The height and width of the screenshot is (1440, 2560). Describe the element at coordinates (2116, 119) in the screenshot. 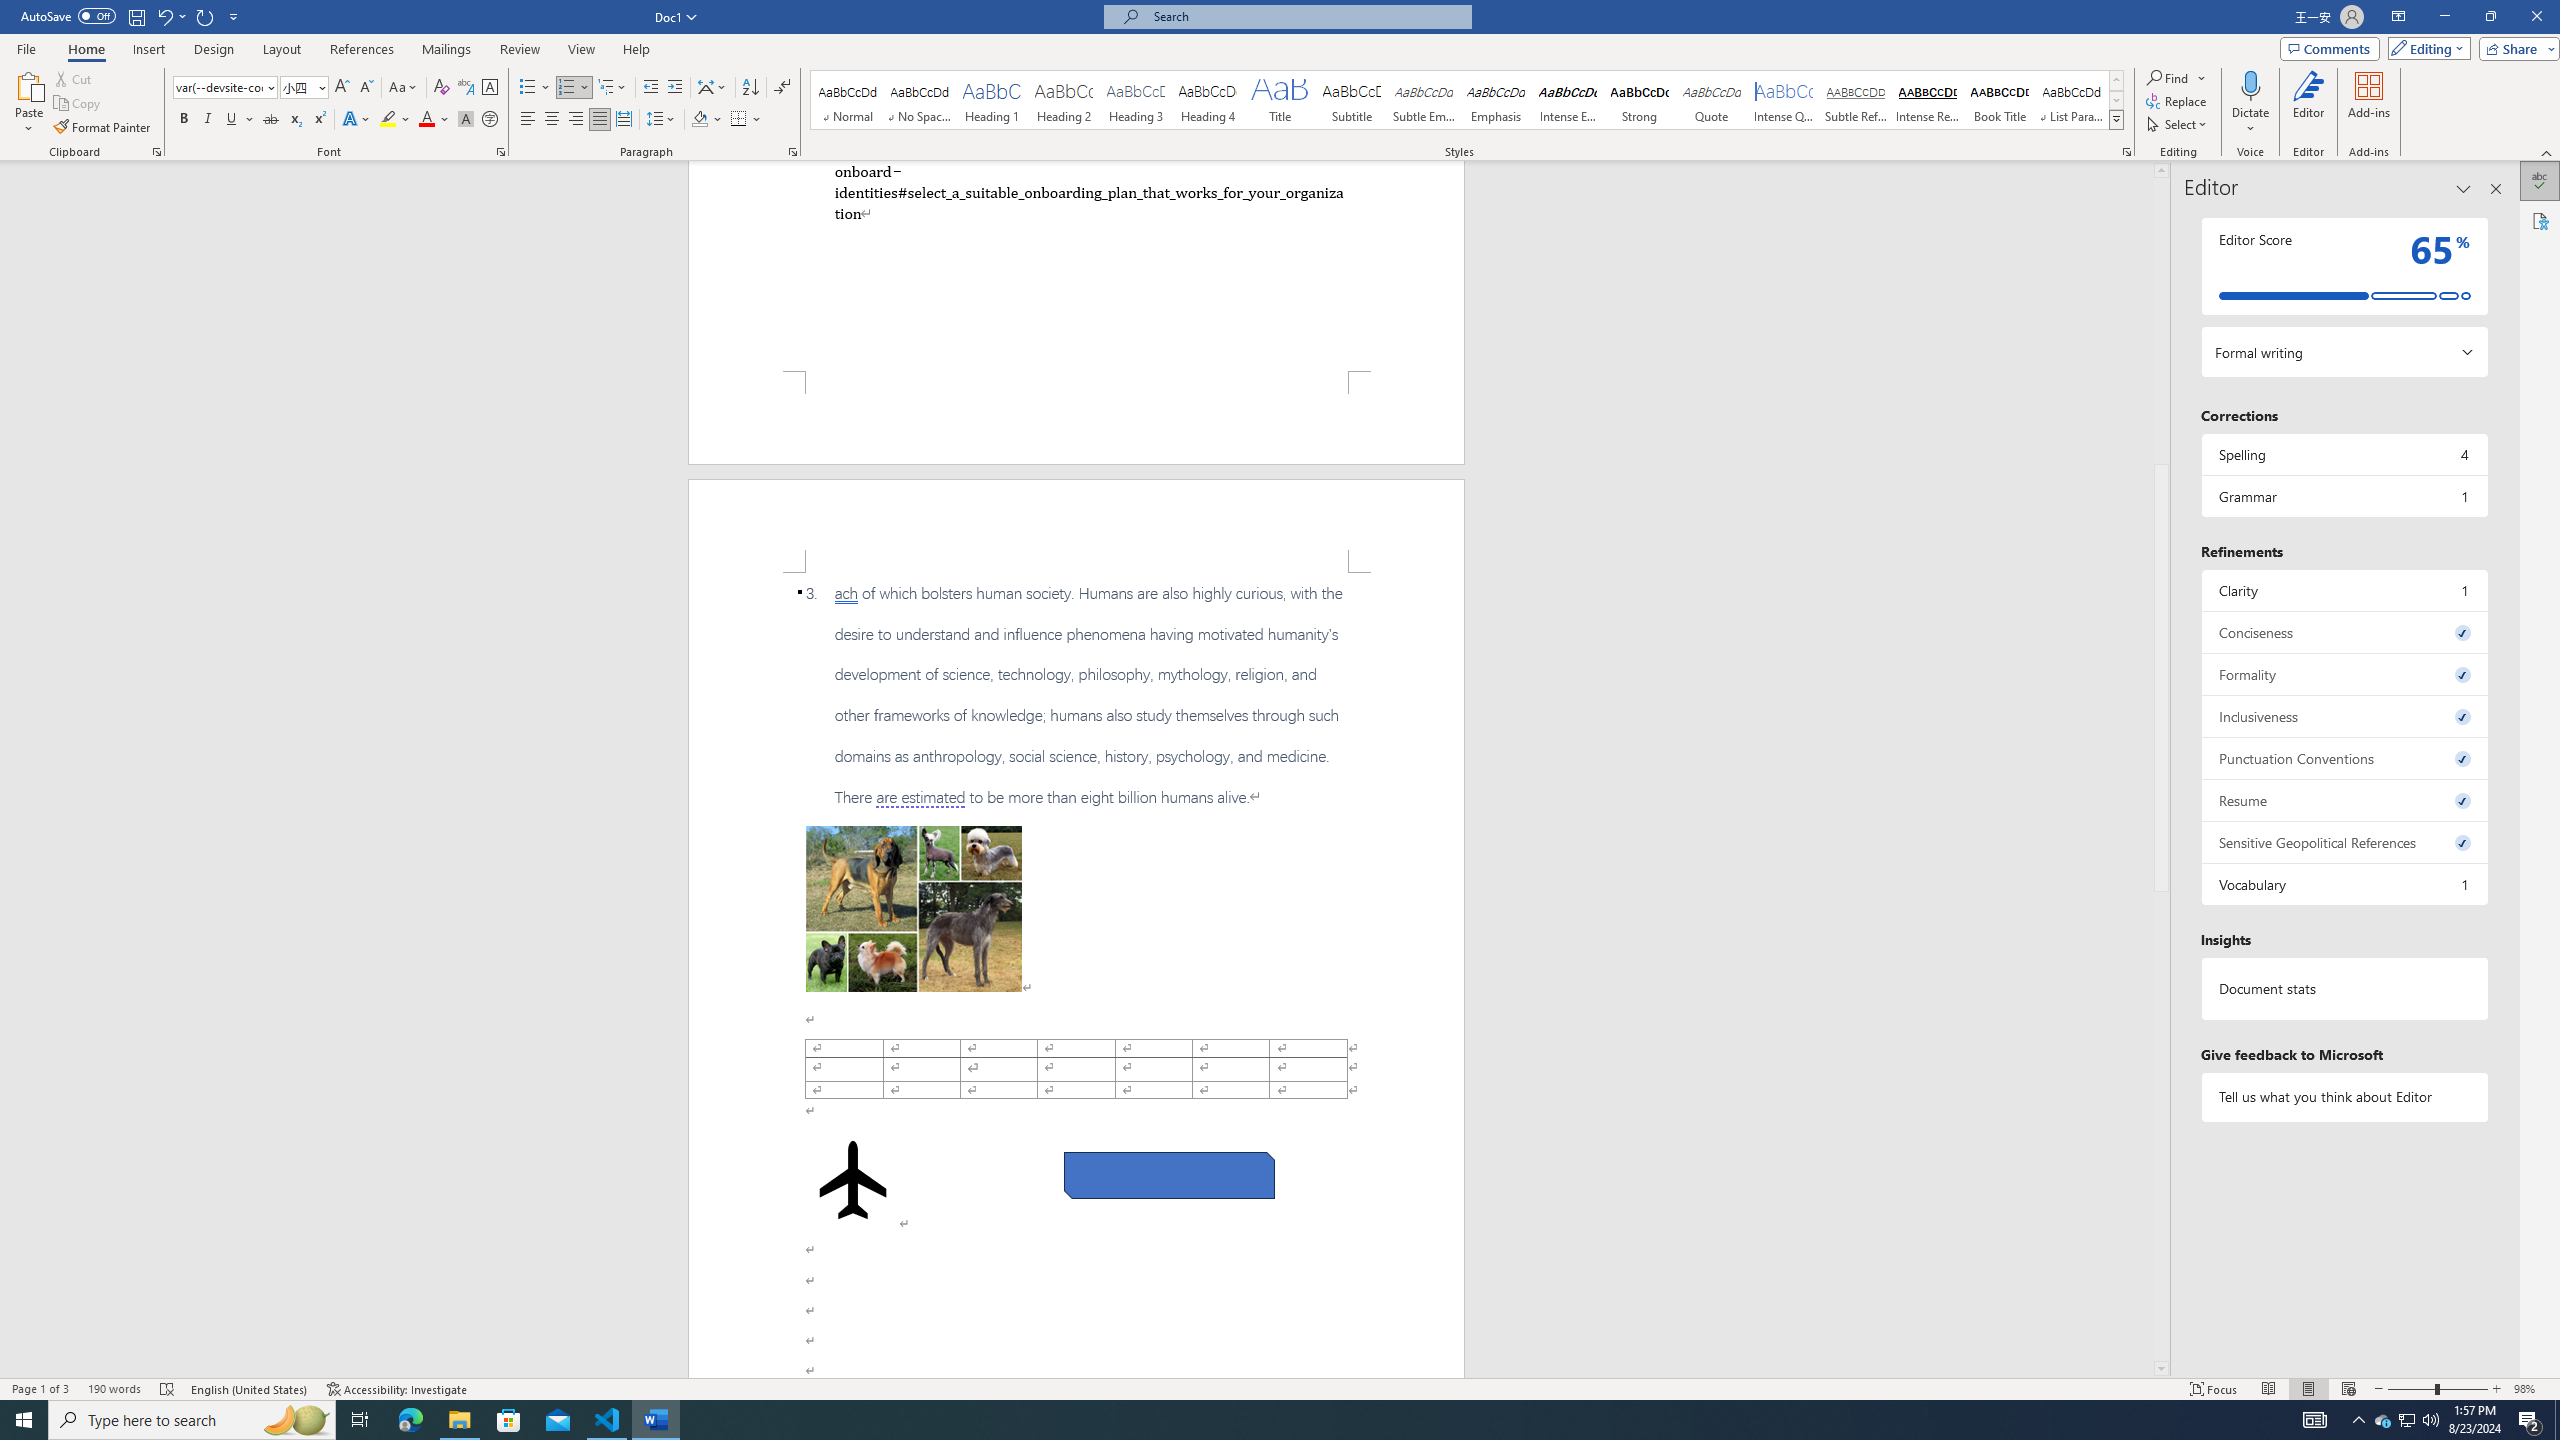

I see `Styles` at that location.